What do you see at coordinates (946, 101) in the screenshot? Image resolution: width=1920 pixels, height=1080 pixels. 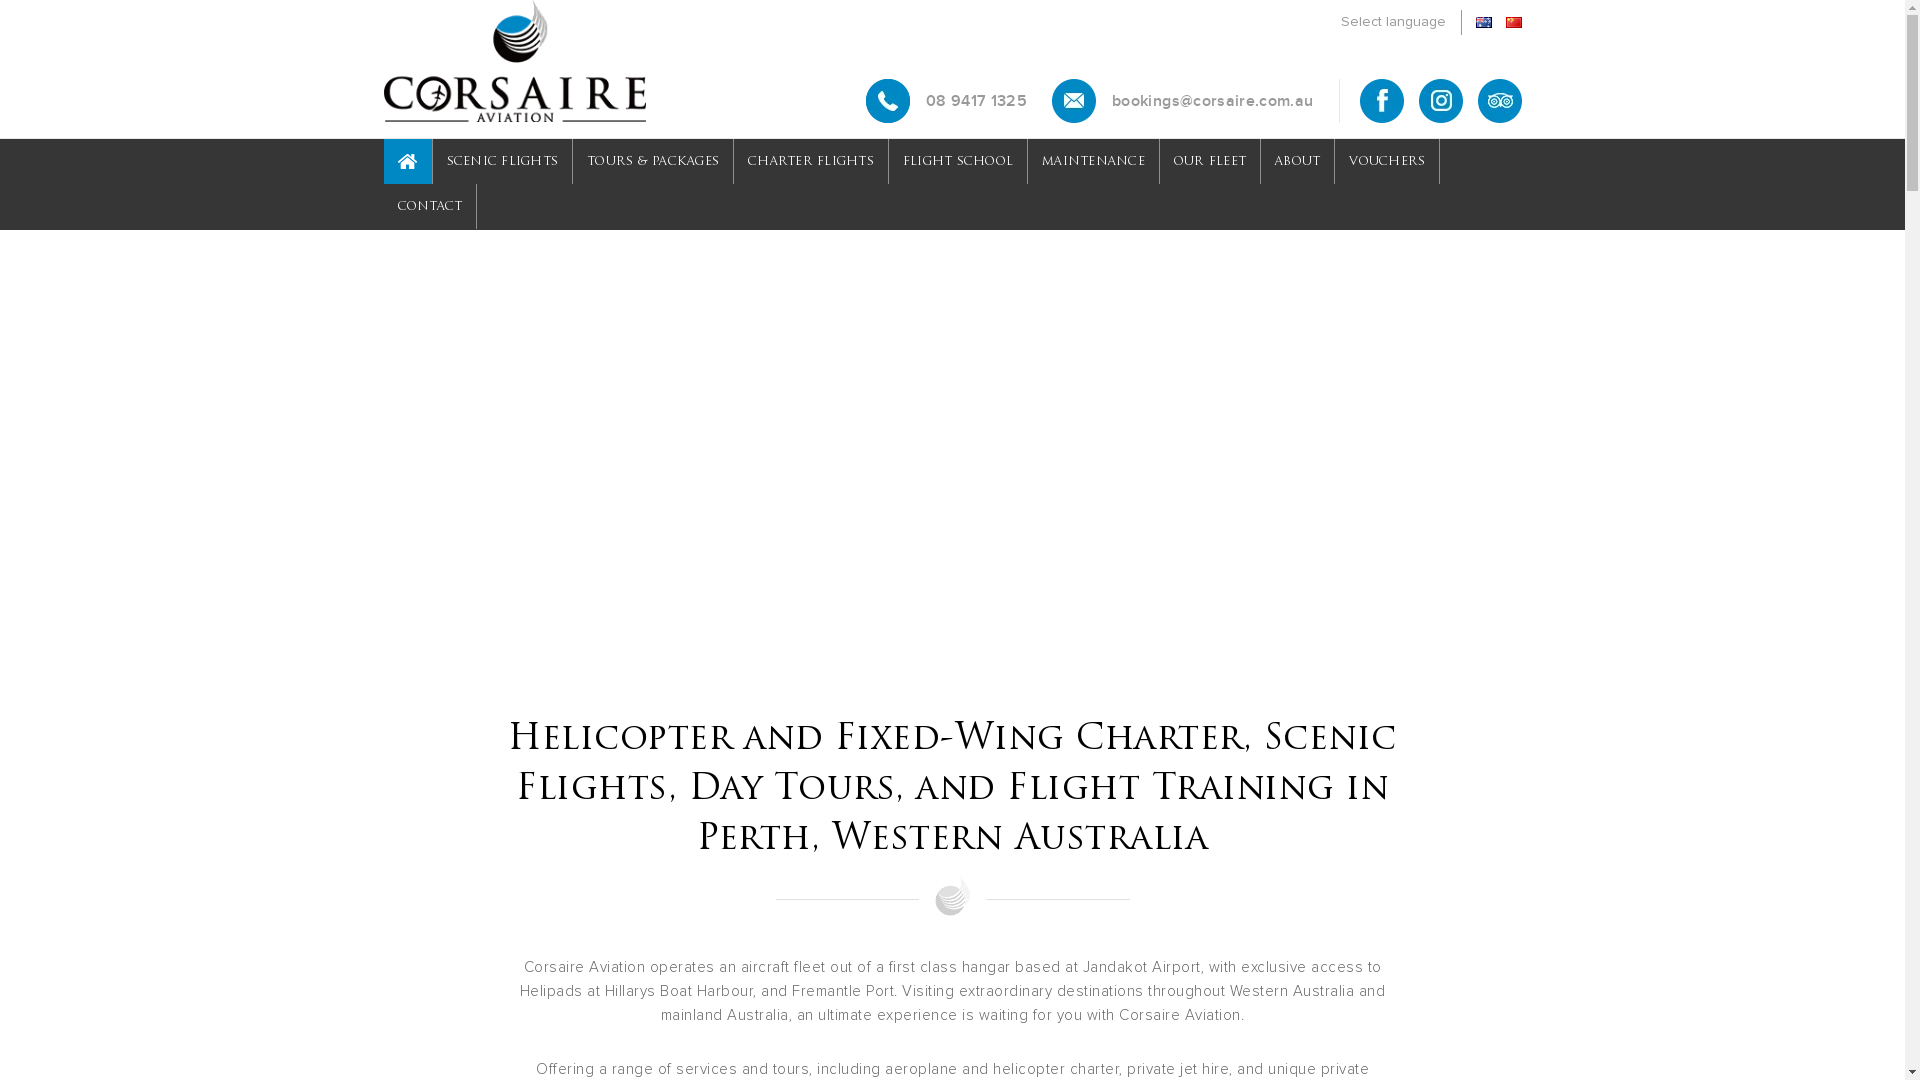 I see `08 9417 1325` at bounding box center [946, 101].